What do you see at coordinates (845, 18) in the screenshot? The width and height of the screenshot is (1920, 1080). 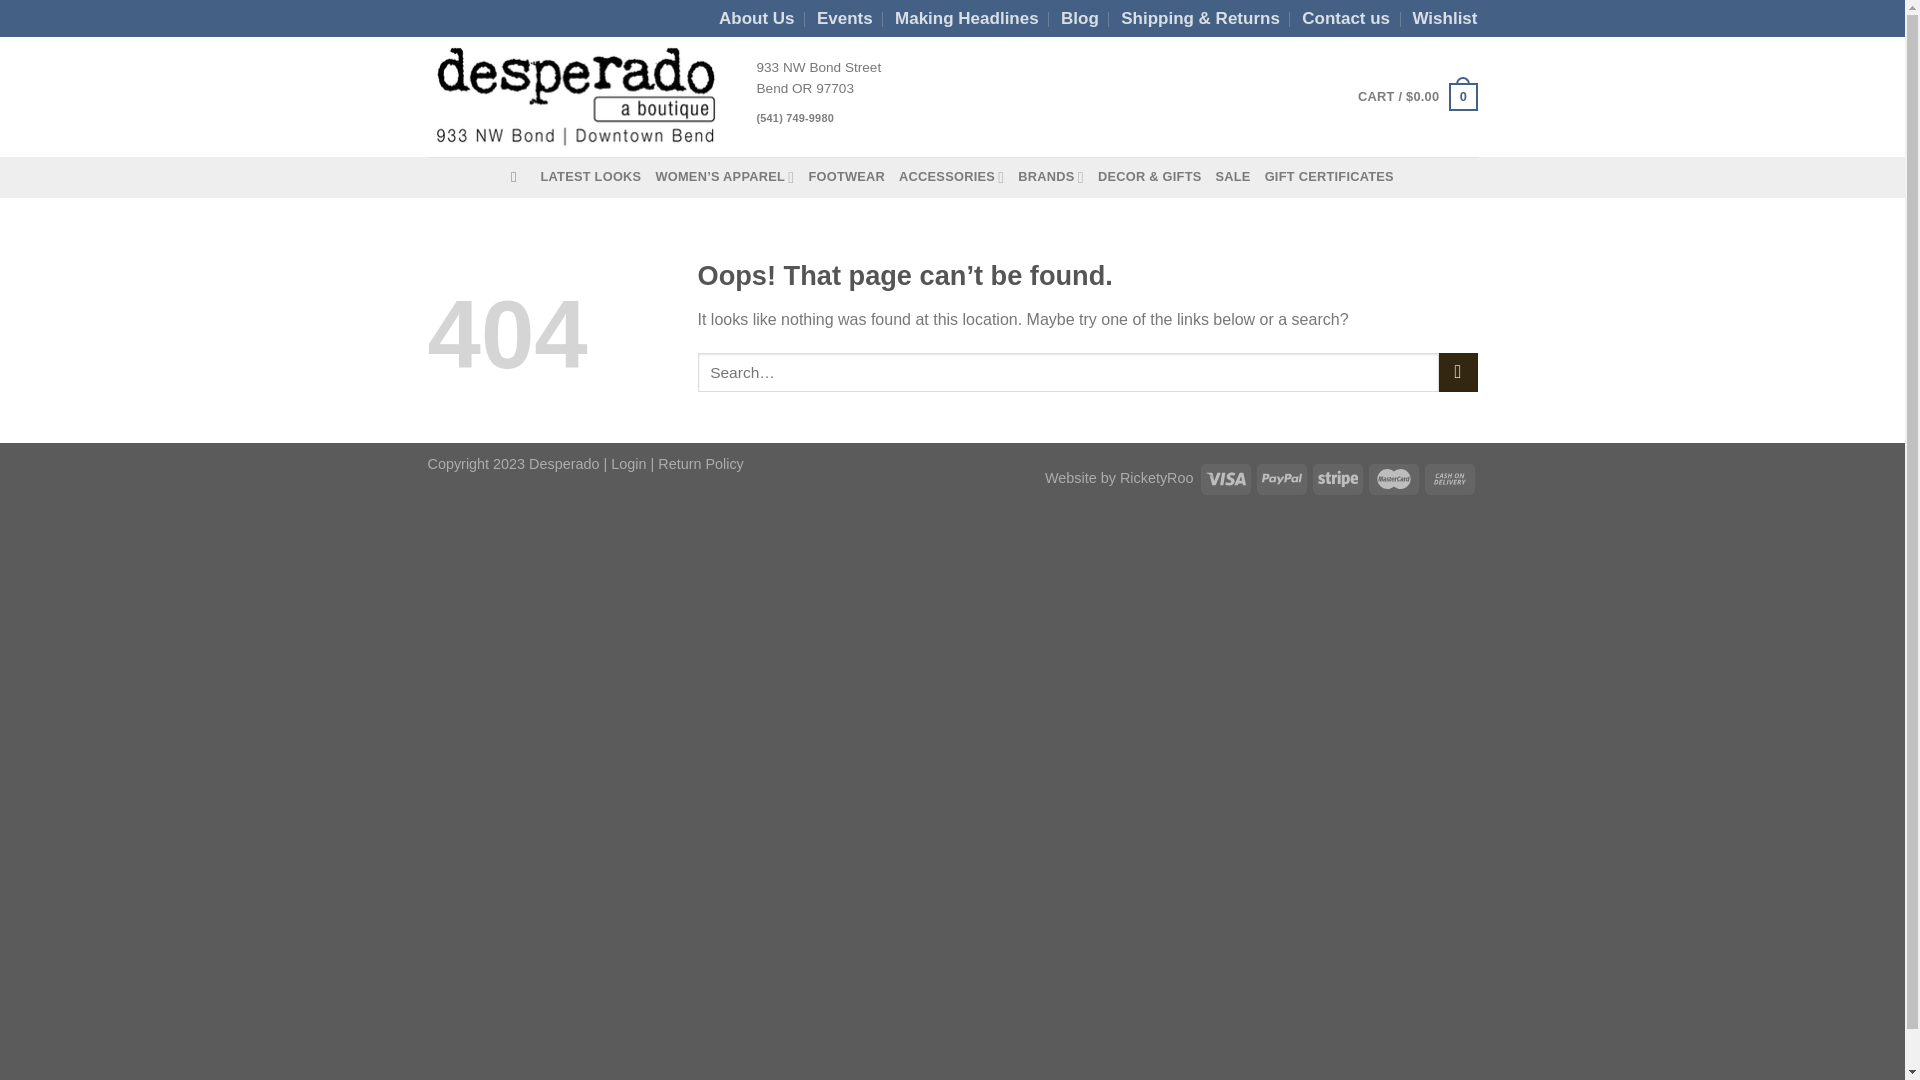 I see `Events` at bounding box center [845, 18].